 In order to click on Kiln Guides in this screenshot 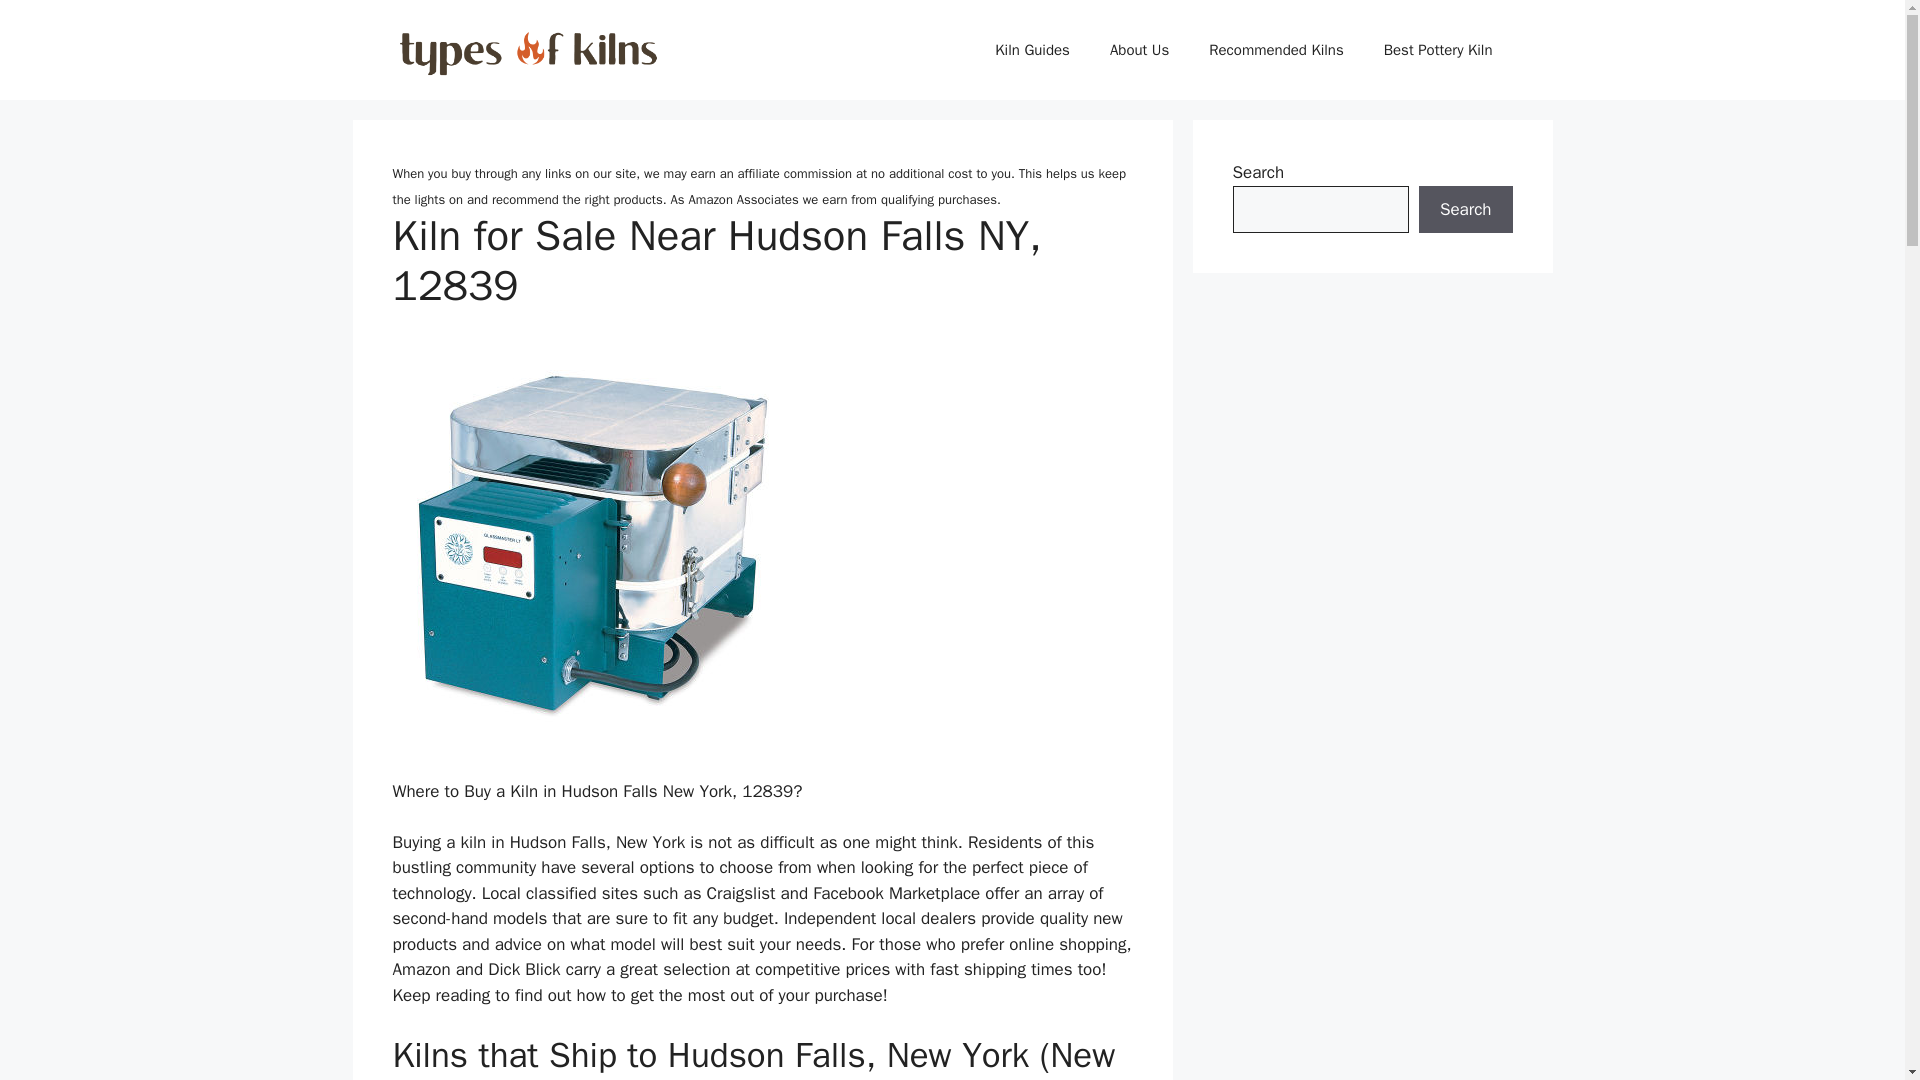, I will do `click(1032, 50)`.